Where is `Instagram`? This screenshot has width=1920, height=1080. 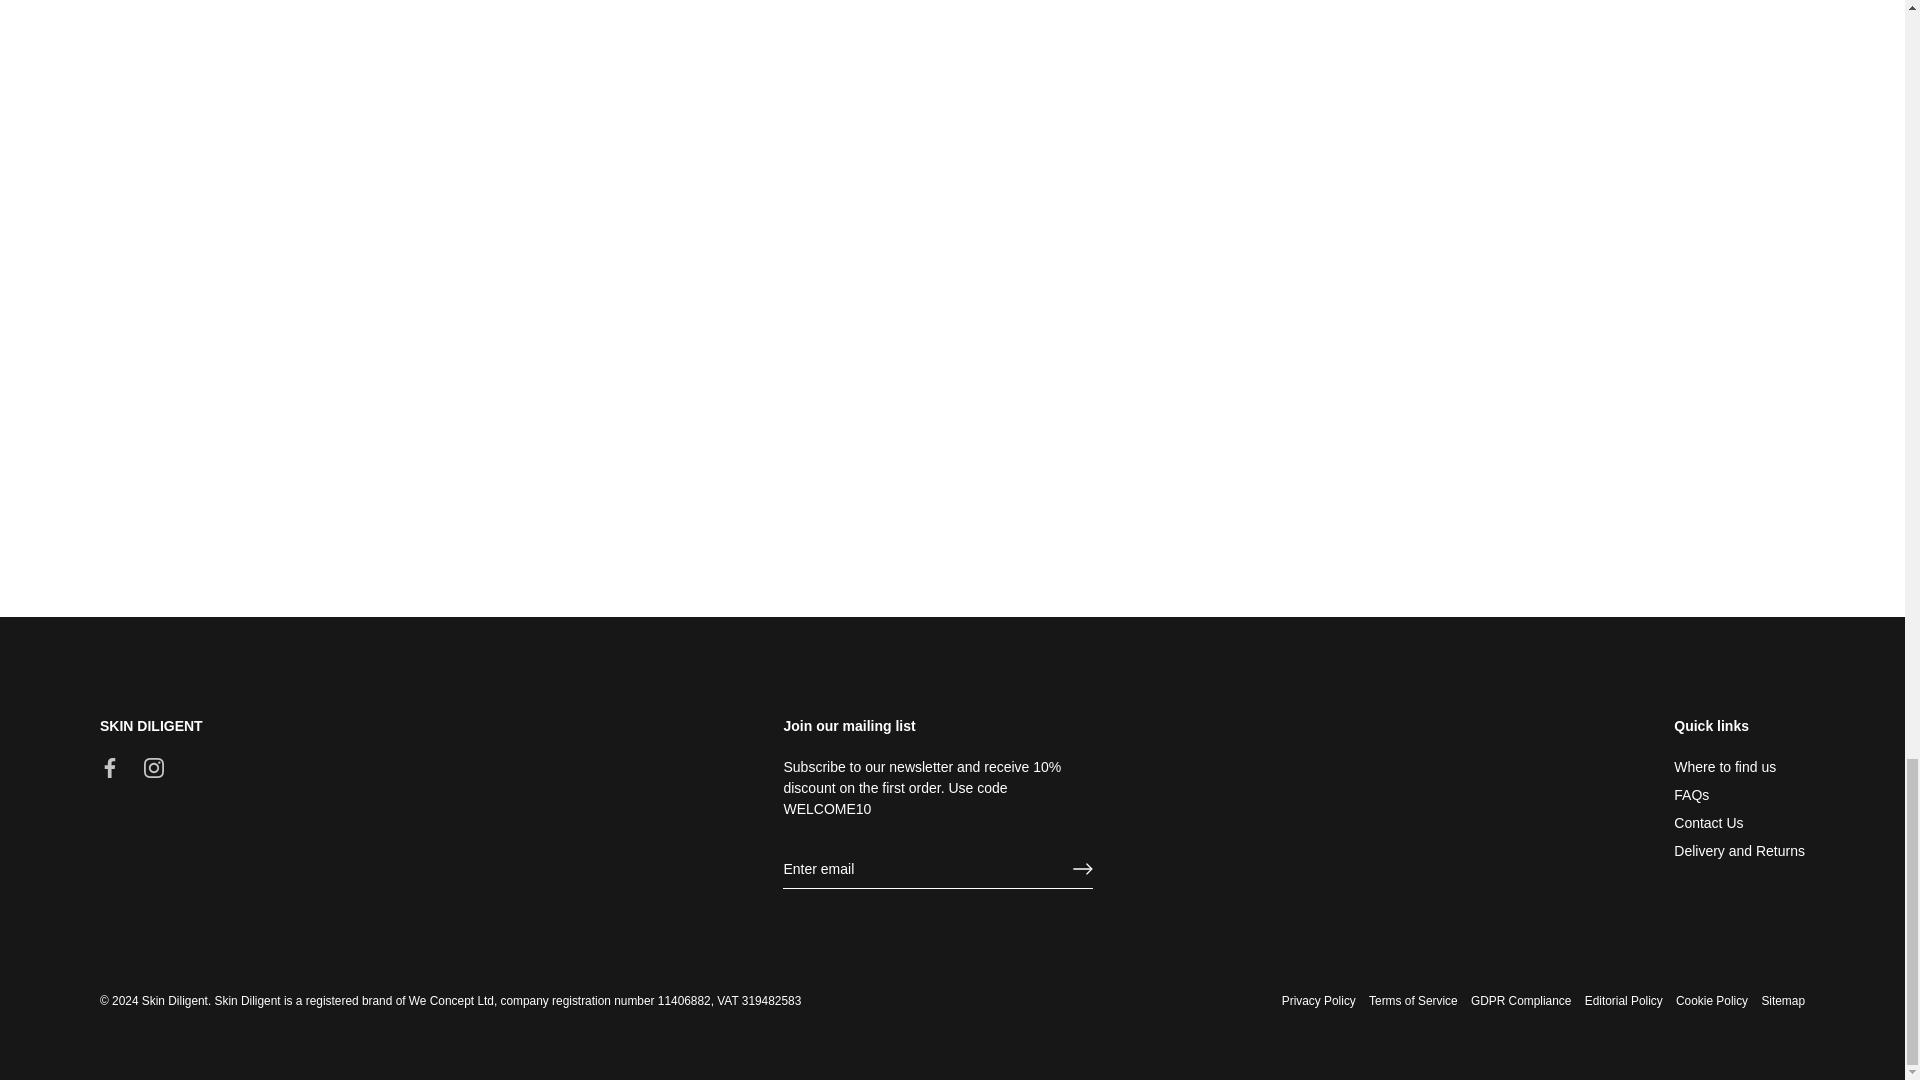
Instagram is located at coordinates (154, 768).